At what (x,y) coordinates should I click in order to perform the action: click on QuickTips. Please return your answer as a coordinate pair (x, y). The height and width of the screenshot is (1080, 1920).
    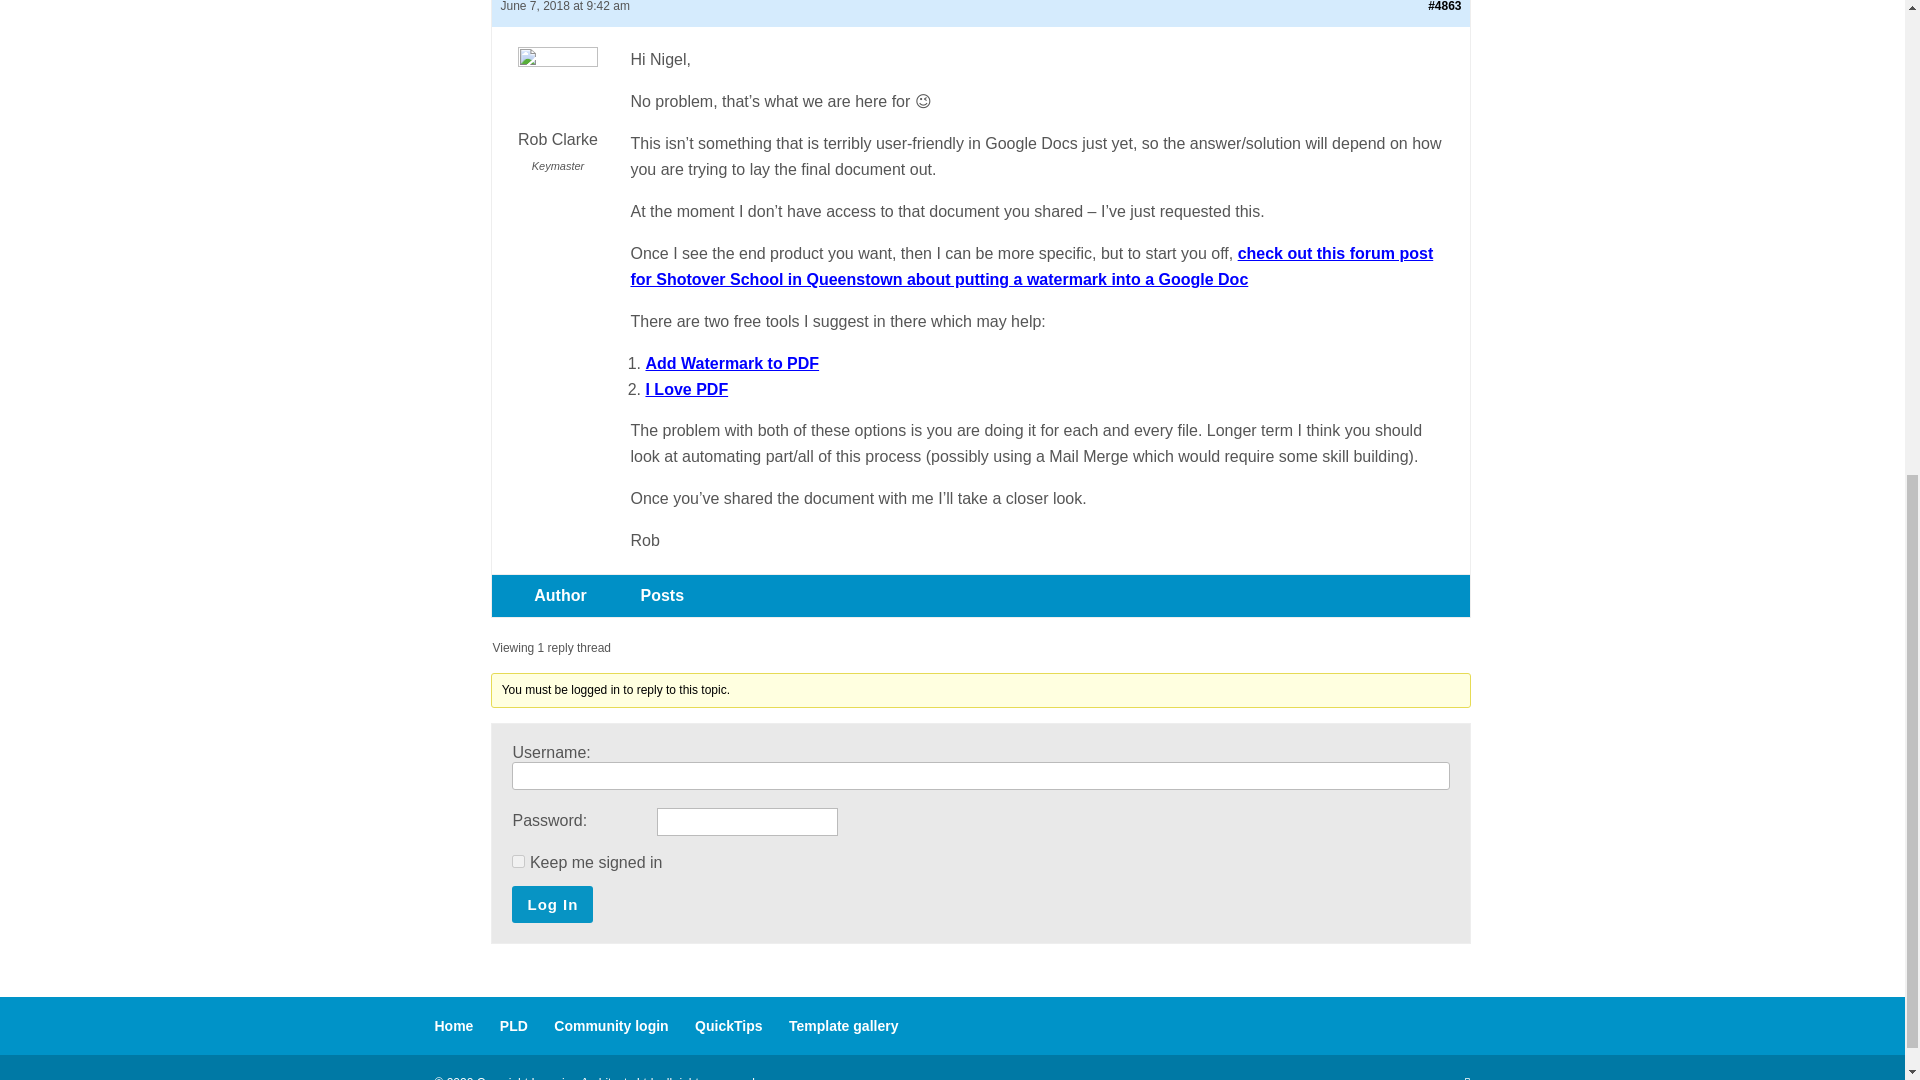
    Looking at the image, I should click on (728, 1026).